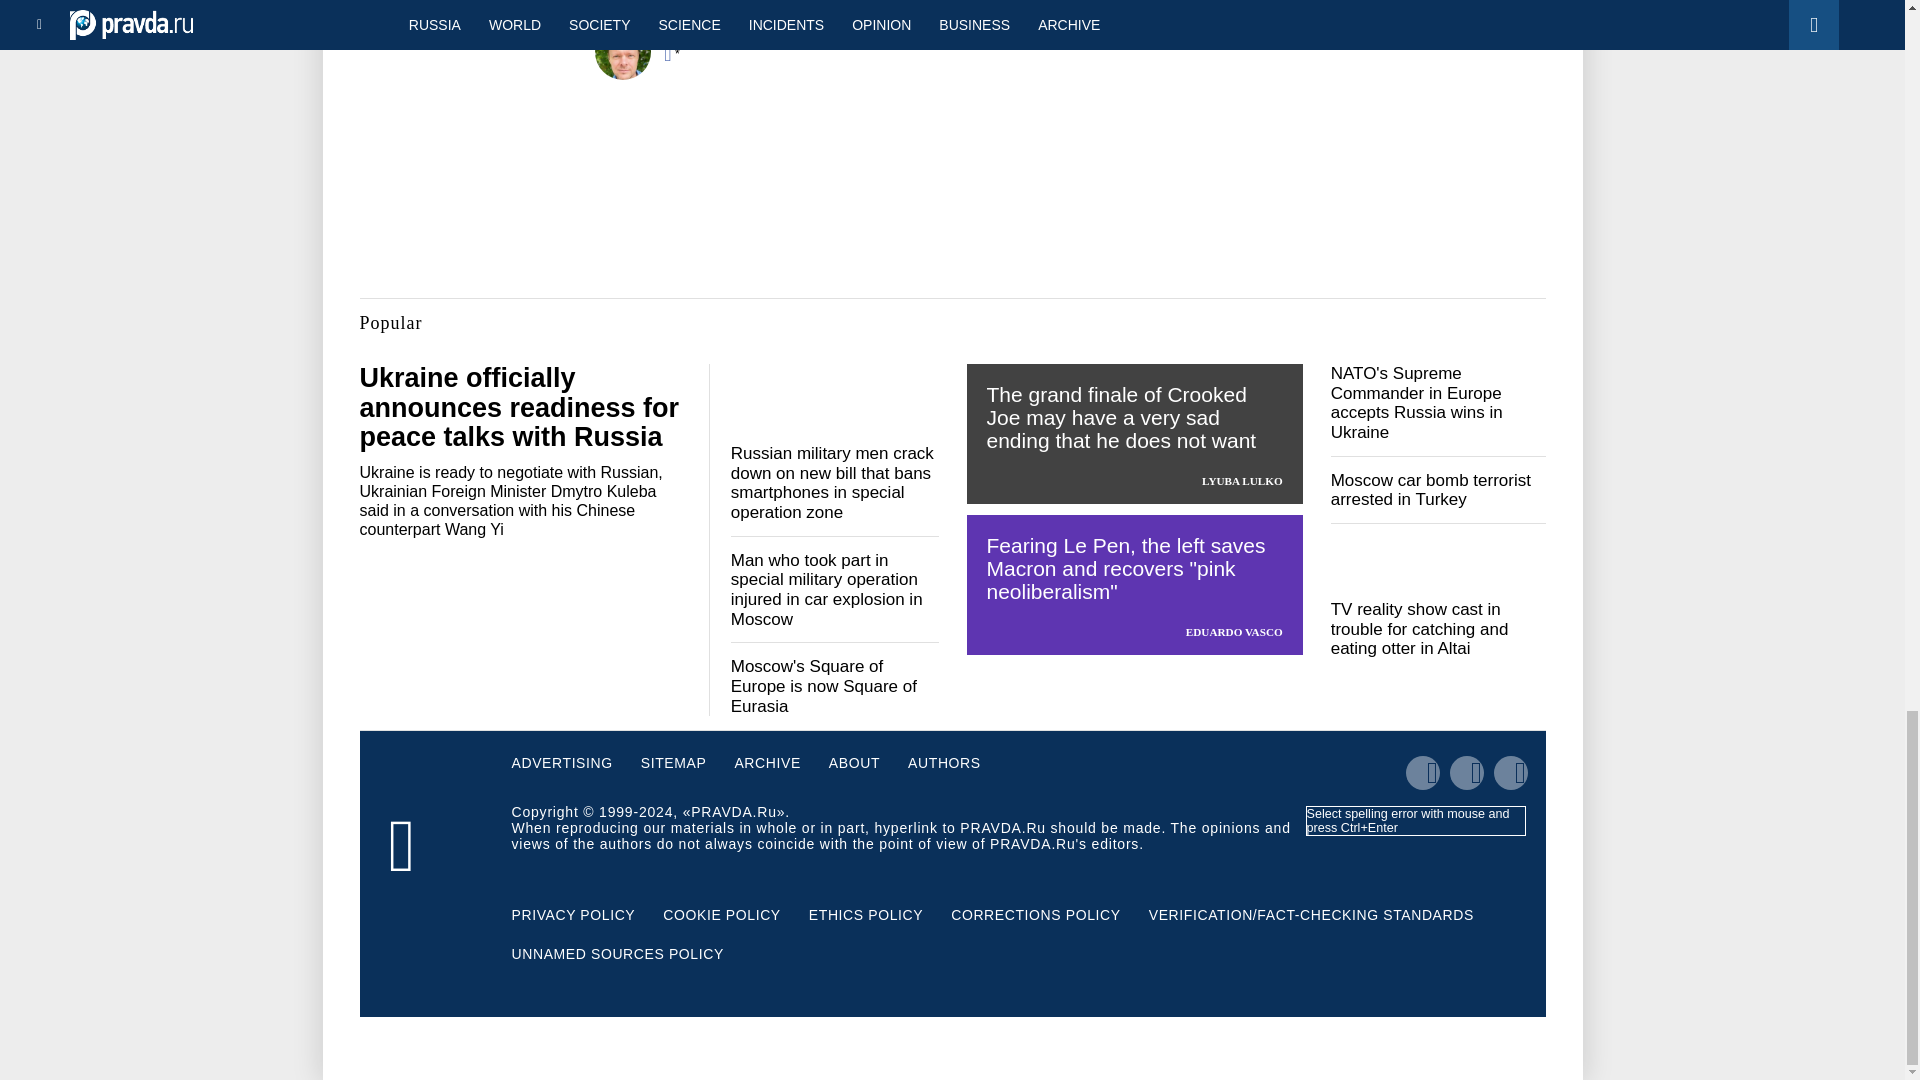 Image resolution: width=1920 pixels, height=1080 pixels. Describe the element at coordinates (748, 30) in the screenshot. I see `Dmitry Sudakov` at that location.